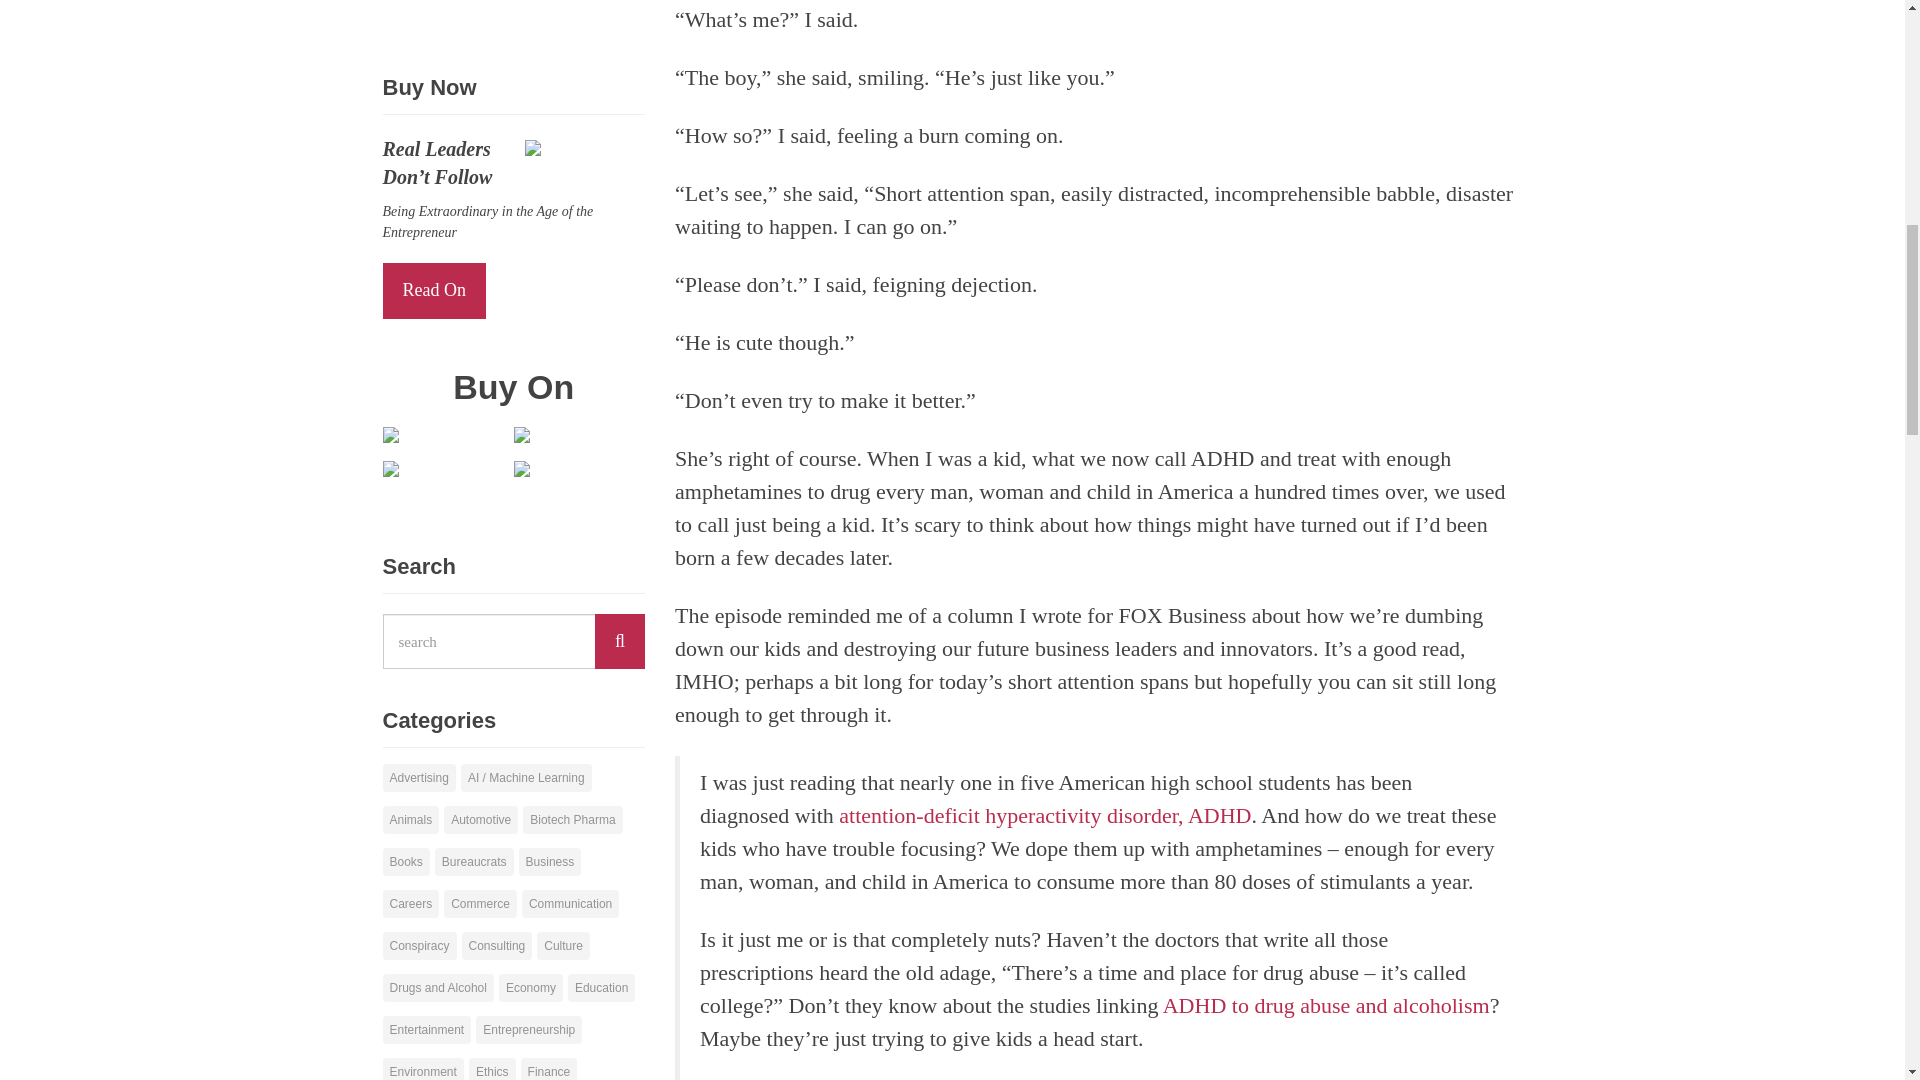  Describe the element at coordinates (434, 290) in the screenshot. I see `Read On` at that location.